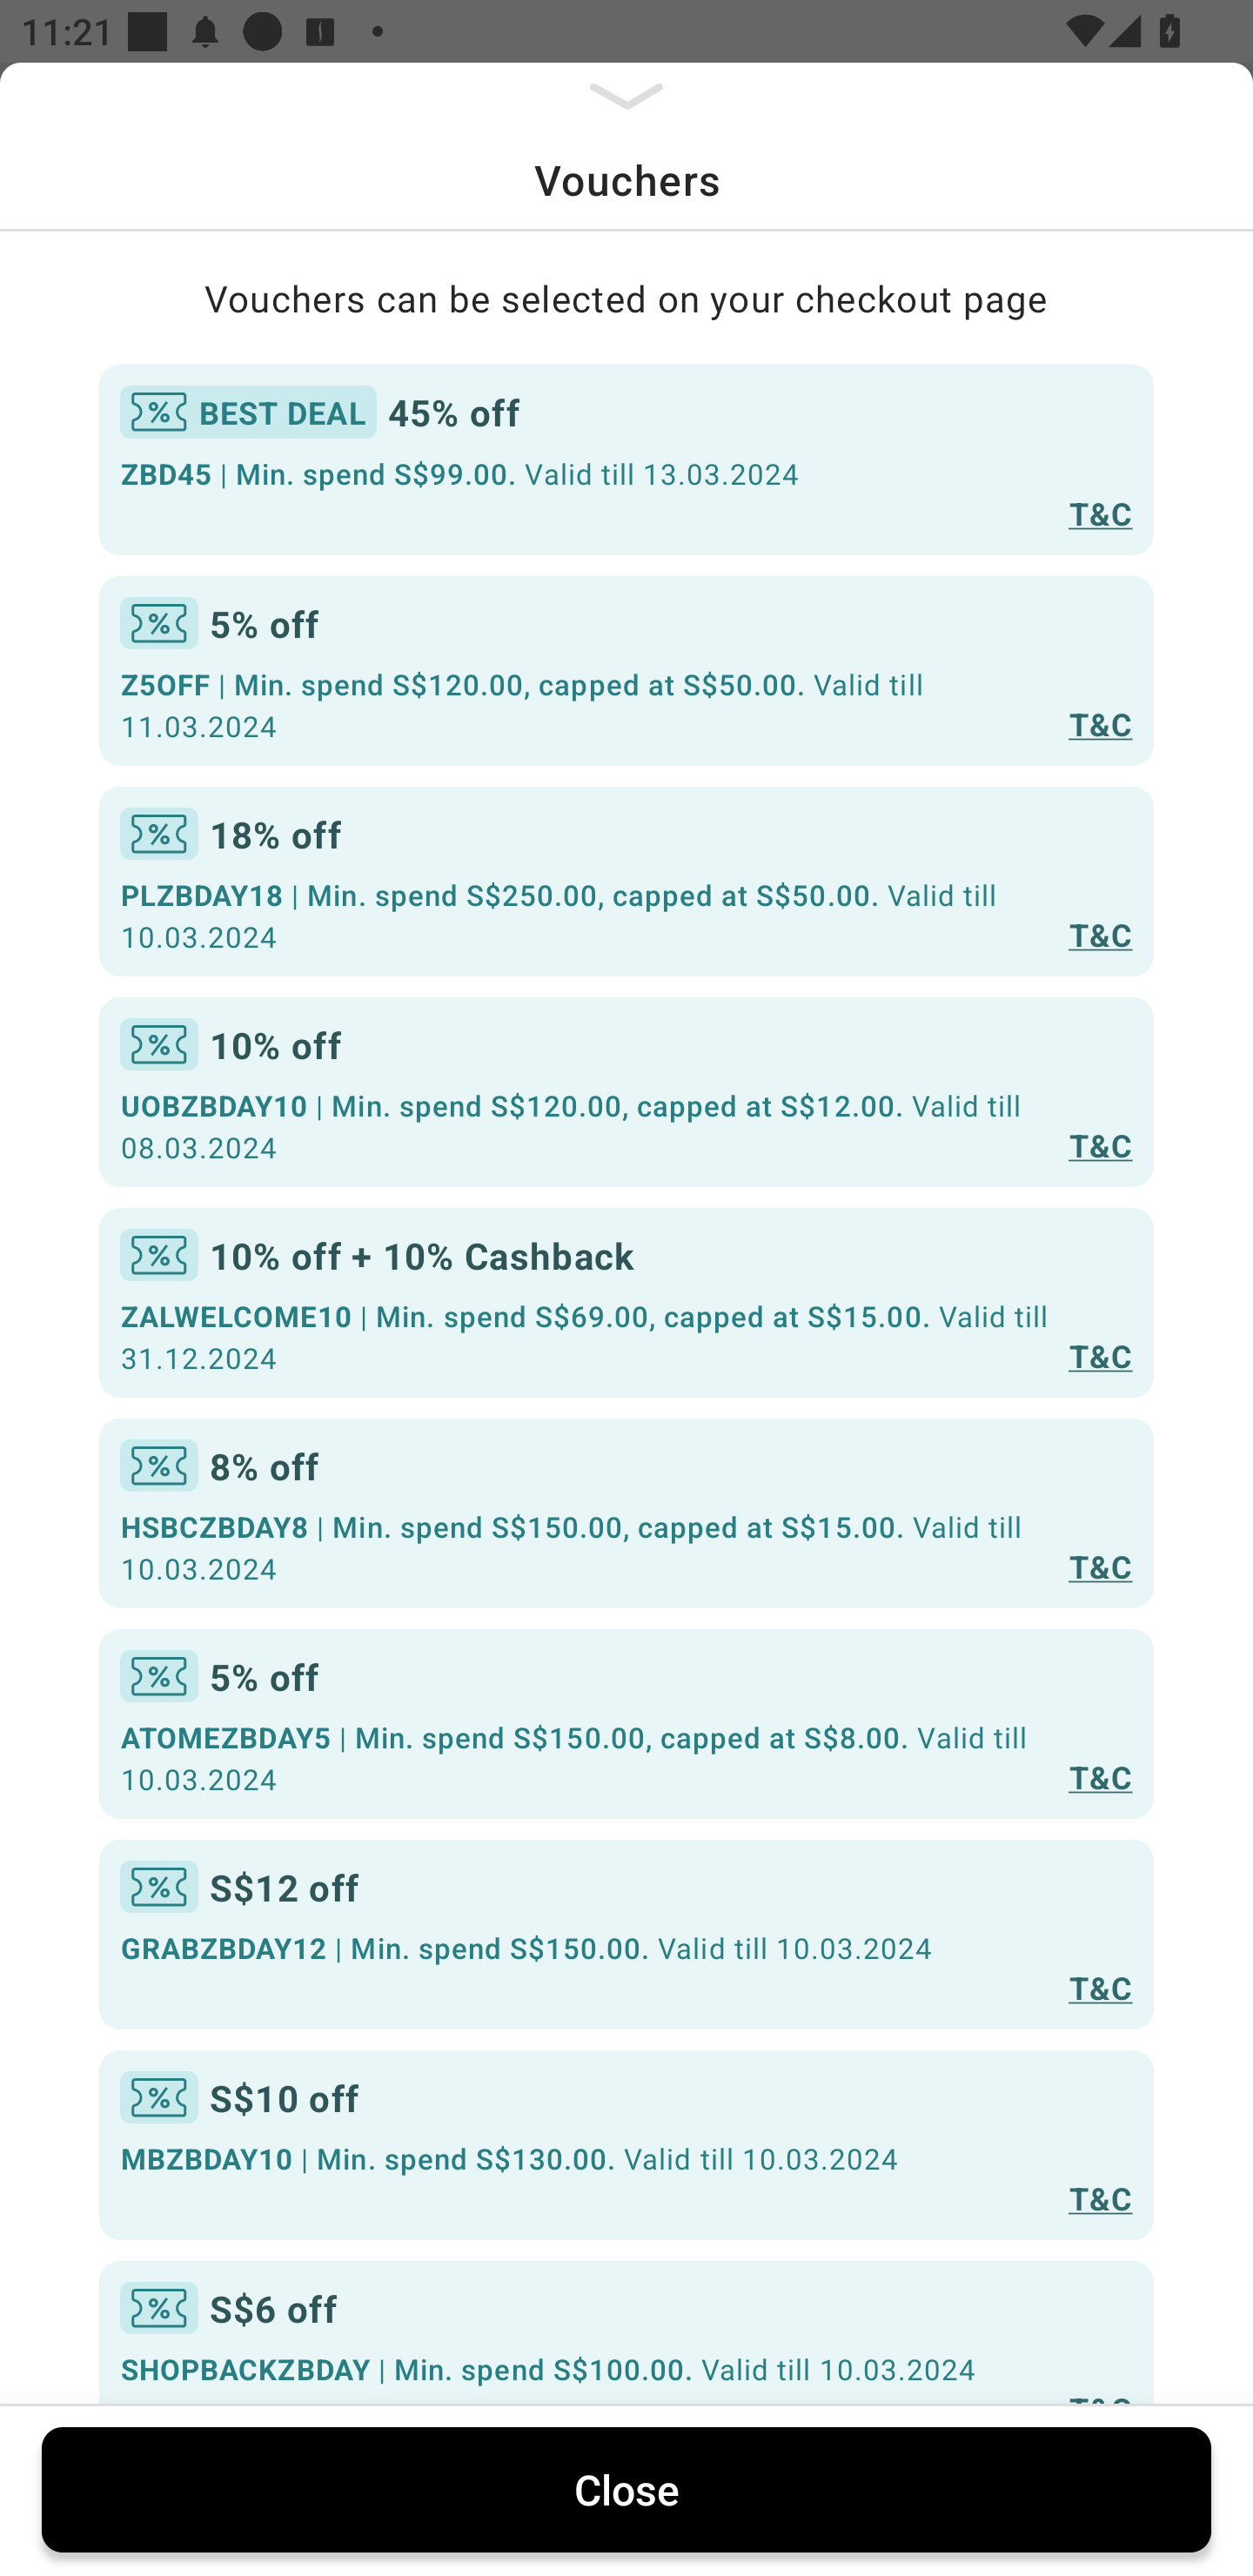  What do you see at coordinates (626, 2489) in the screenshot?
I see `Close` at bounding box center [626, 2489].